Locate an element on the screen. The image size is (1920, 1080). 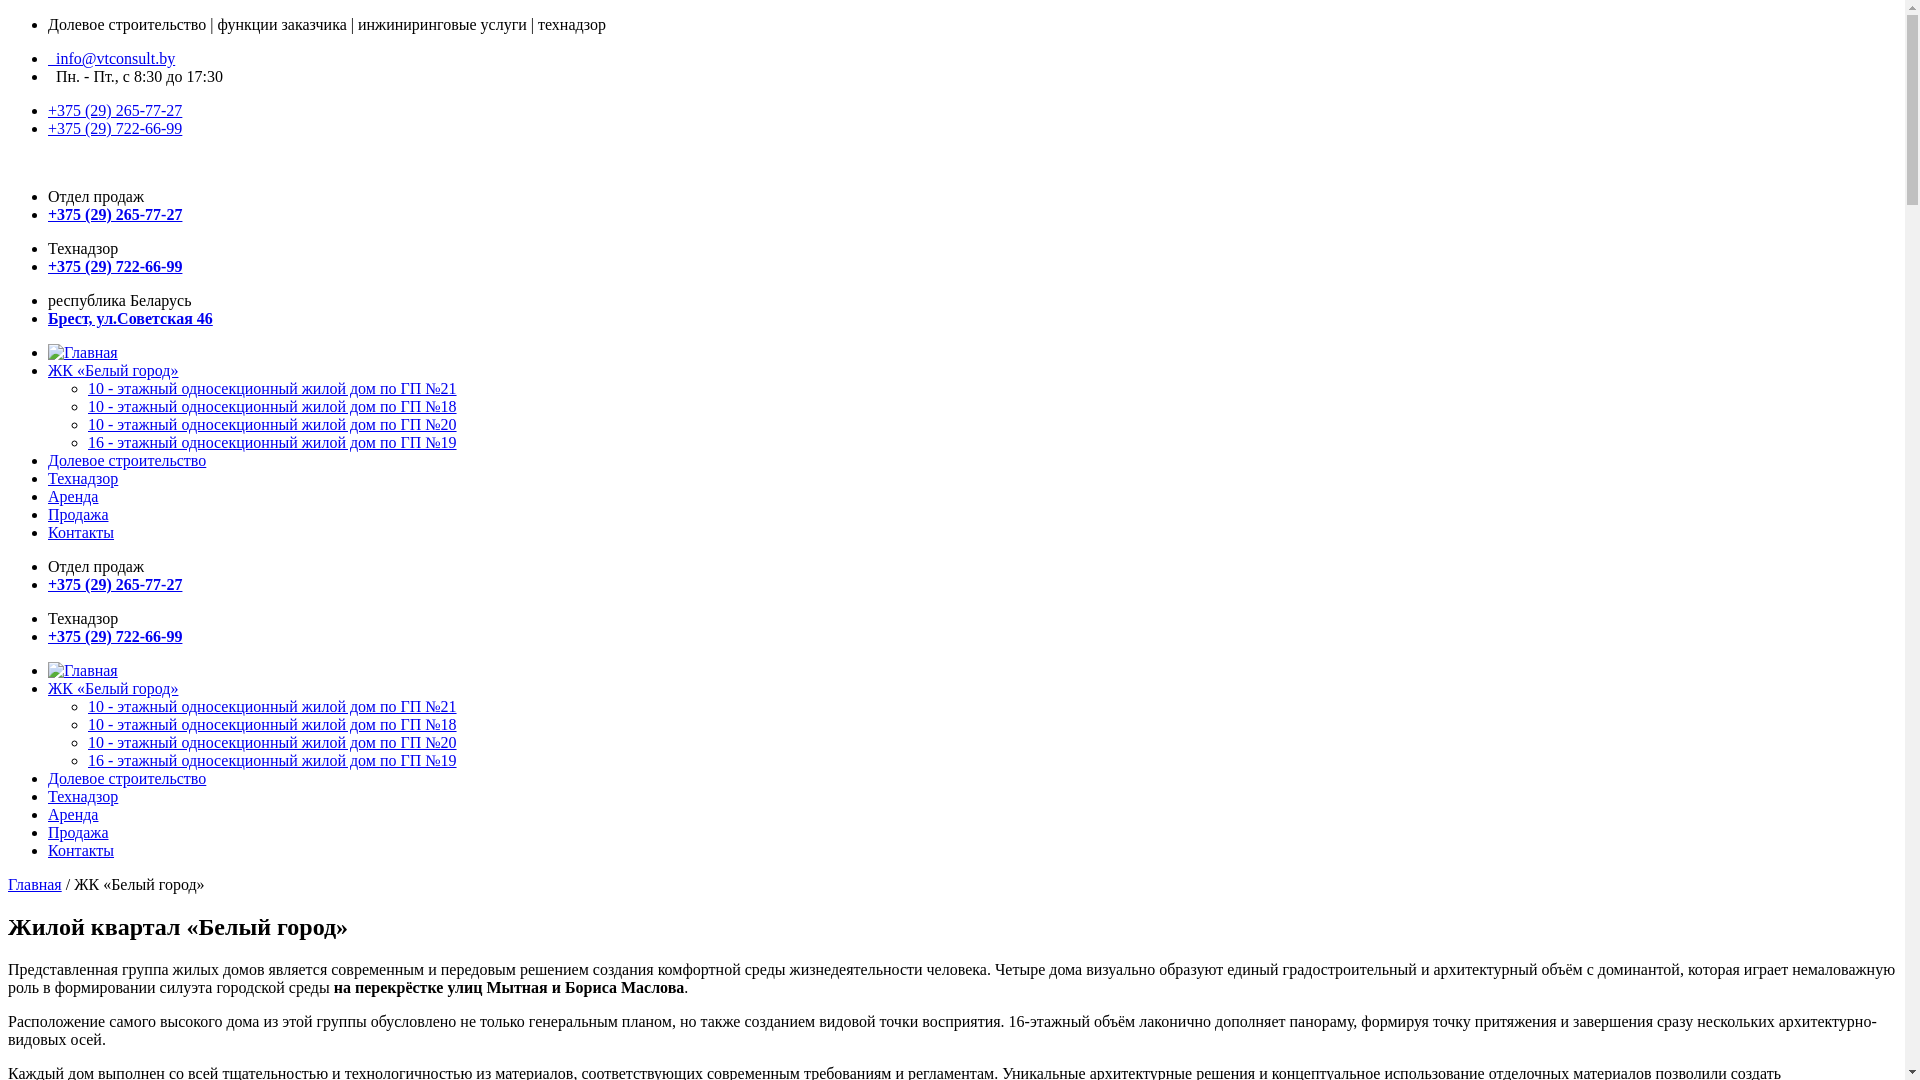
+375 (29) 722-66-99 is located at coordinates (115, 636).